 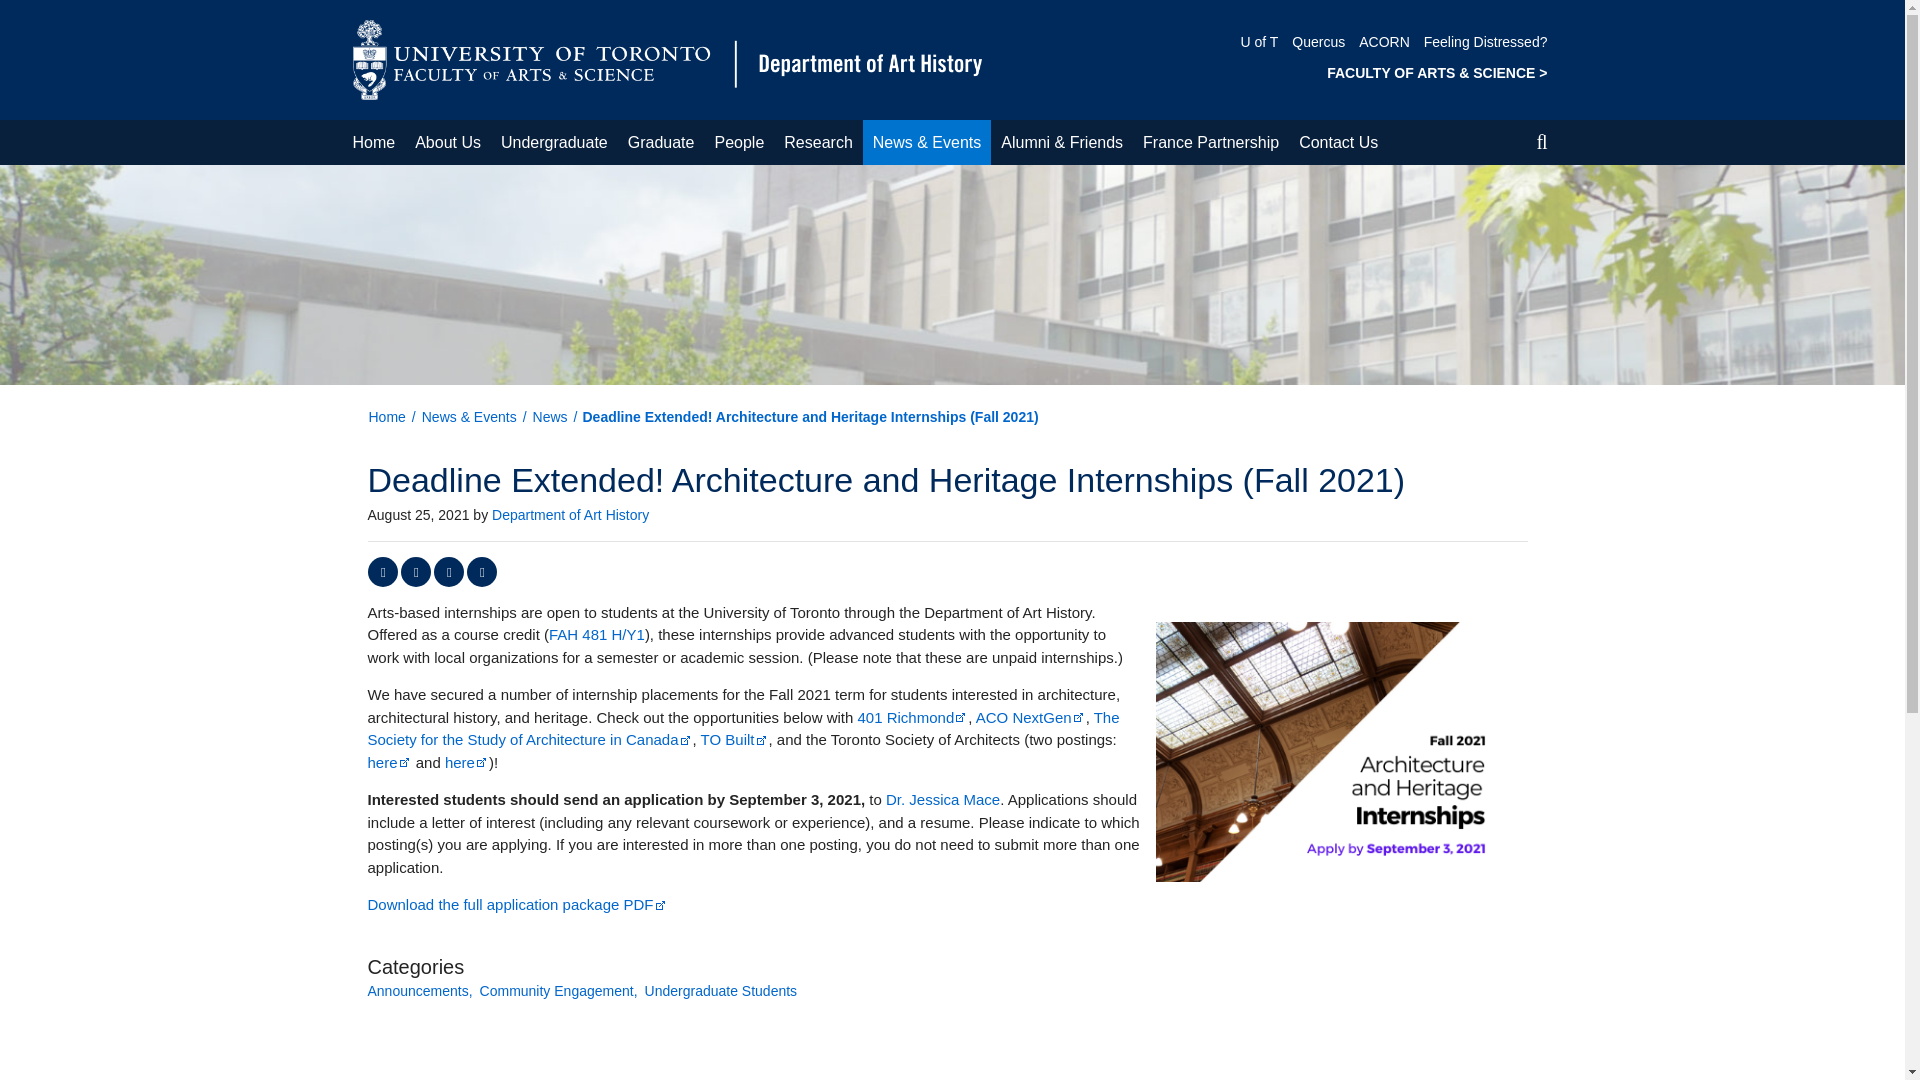 I want to click on Quercus, so click(x=1318, y=41).